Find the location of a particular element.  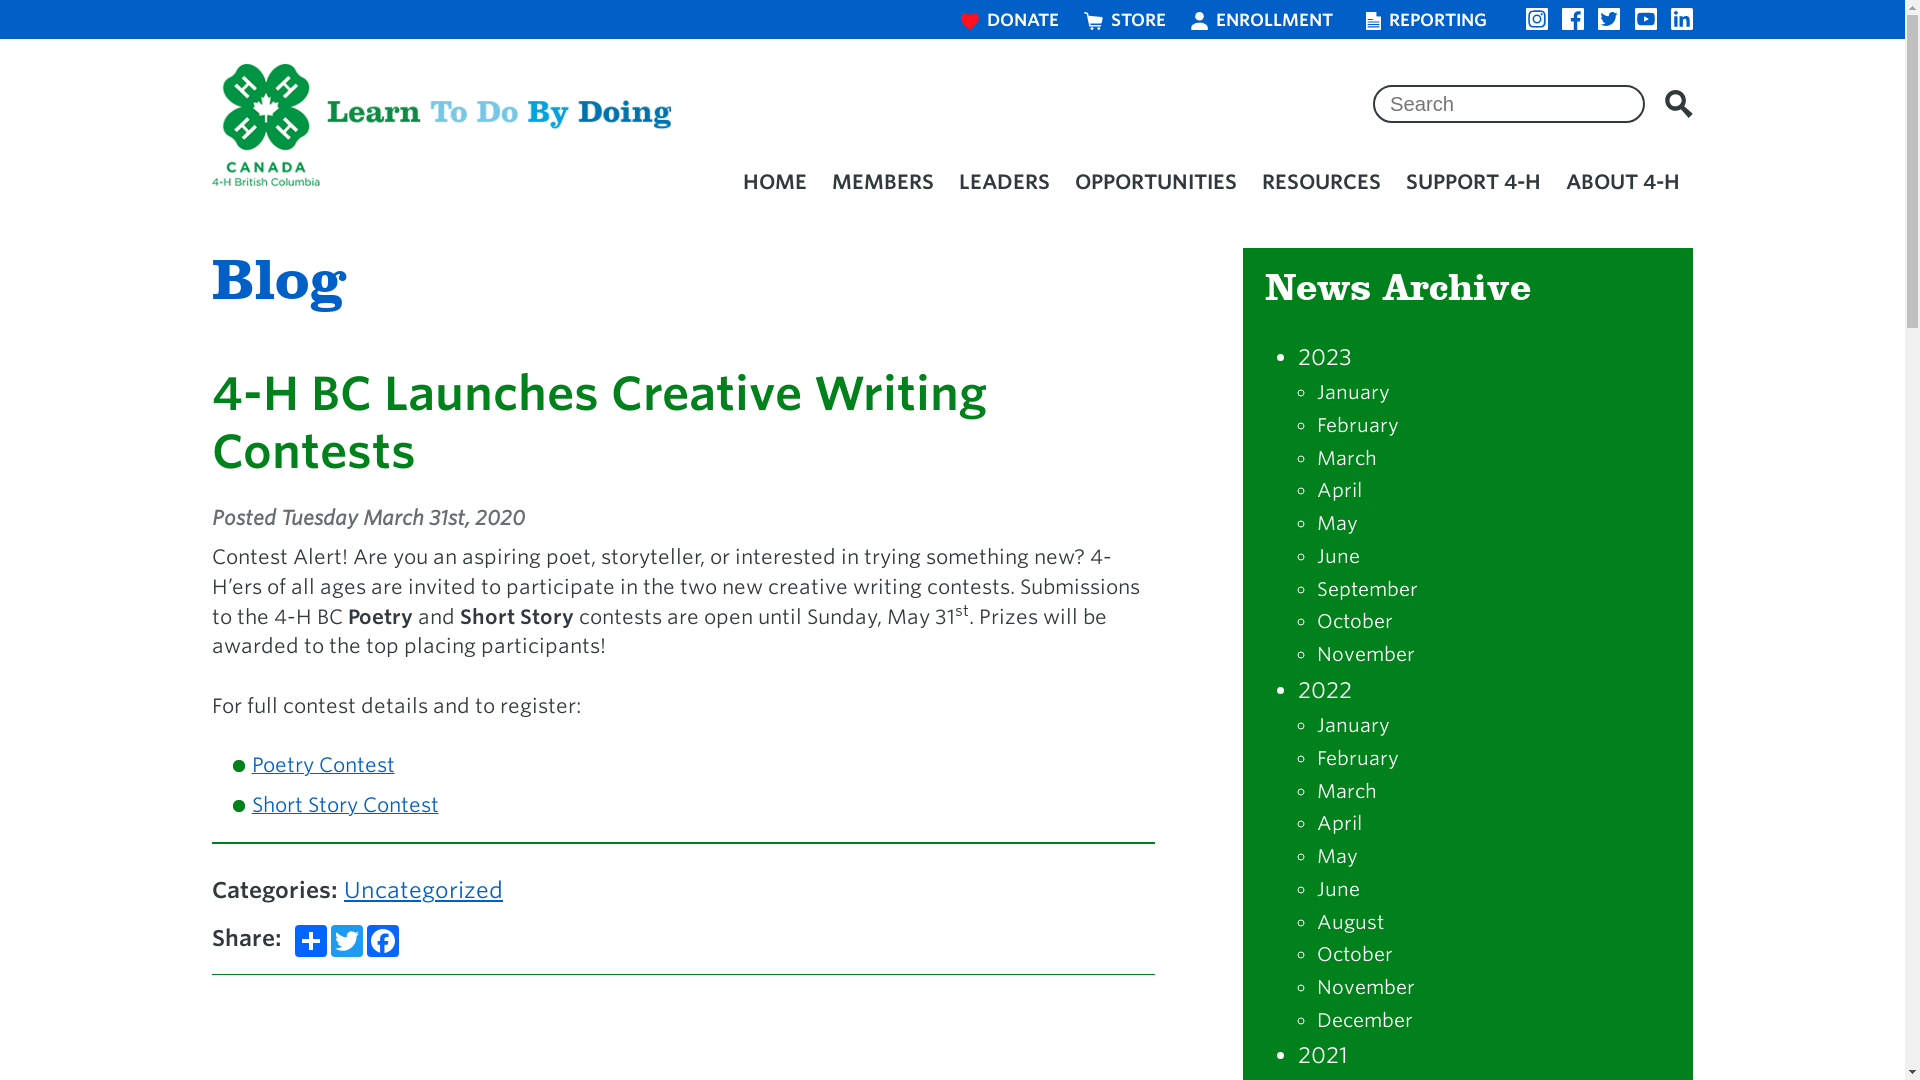

October is located at coordinates (1355, 621).